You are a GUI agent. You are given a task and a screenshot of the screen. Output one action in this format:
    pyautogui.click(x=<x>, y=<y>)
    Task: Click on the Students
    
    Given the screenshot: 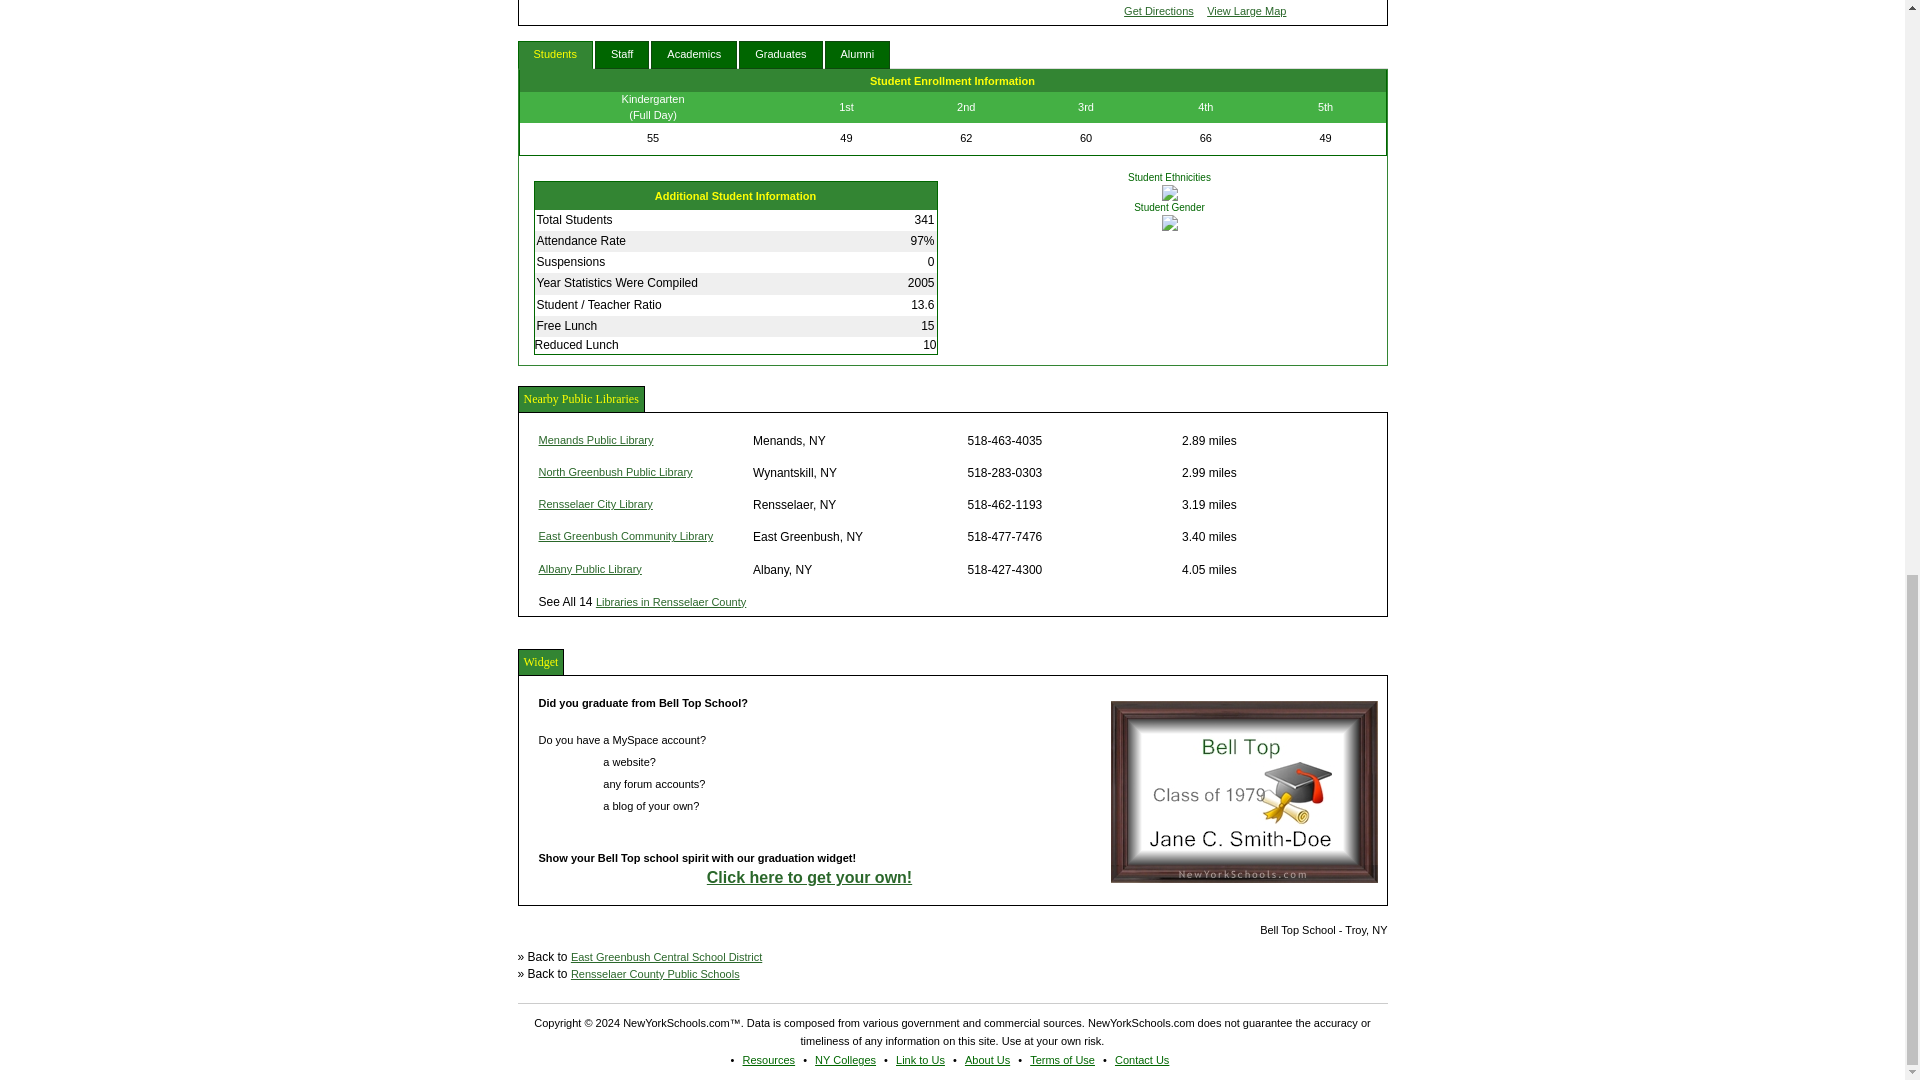 What is the action you would take?
    pyautogui.click(x=556, y=55)
    